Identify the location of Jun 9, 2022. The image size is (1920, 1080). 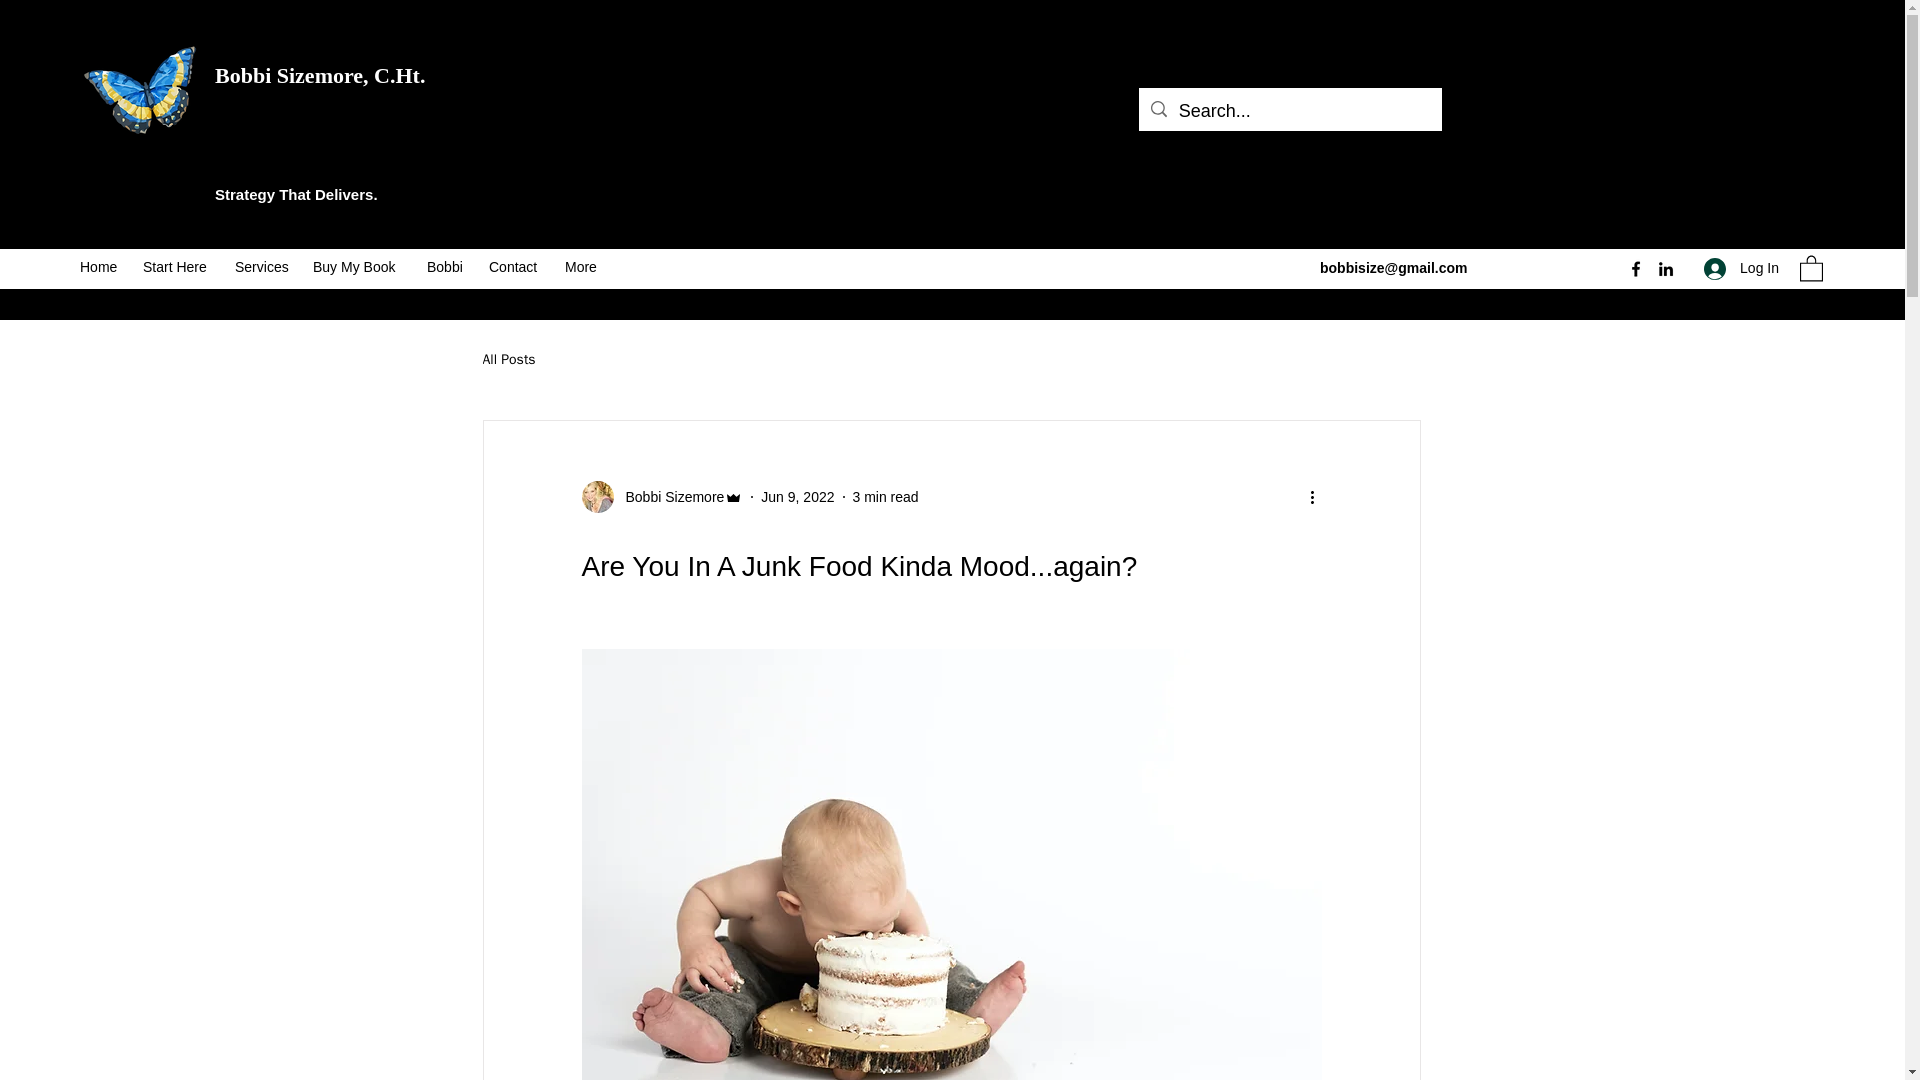
(796, 497).